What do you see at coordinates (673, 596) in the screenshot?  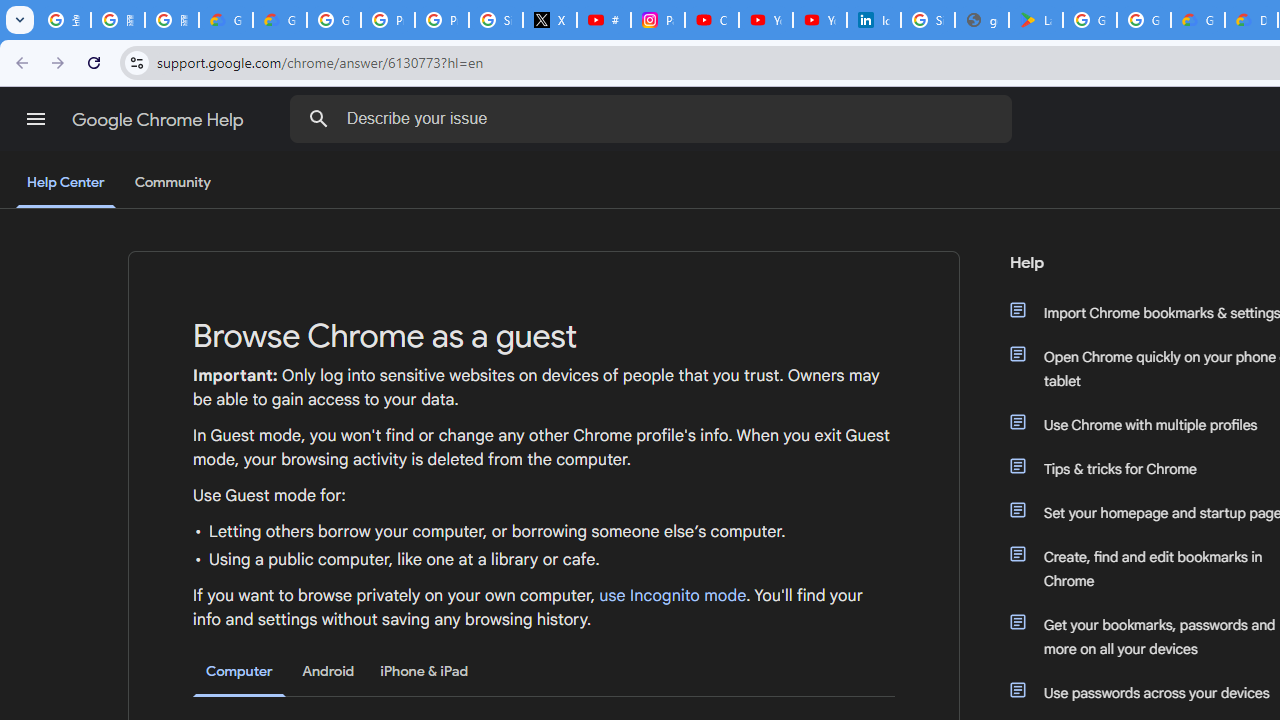 I see `use Incognito mode` at bounding box center [673, 596].